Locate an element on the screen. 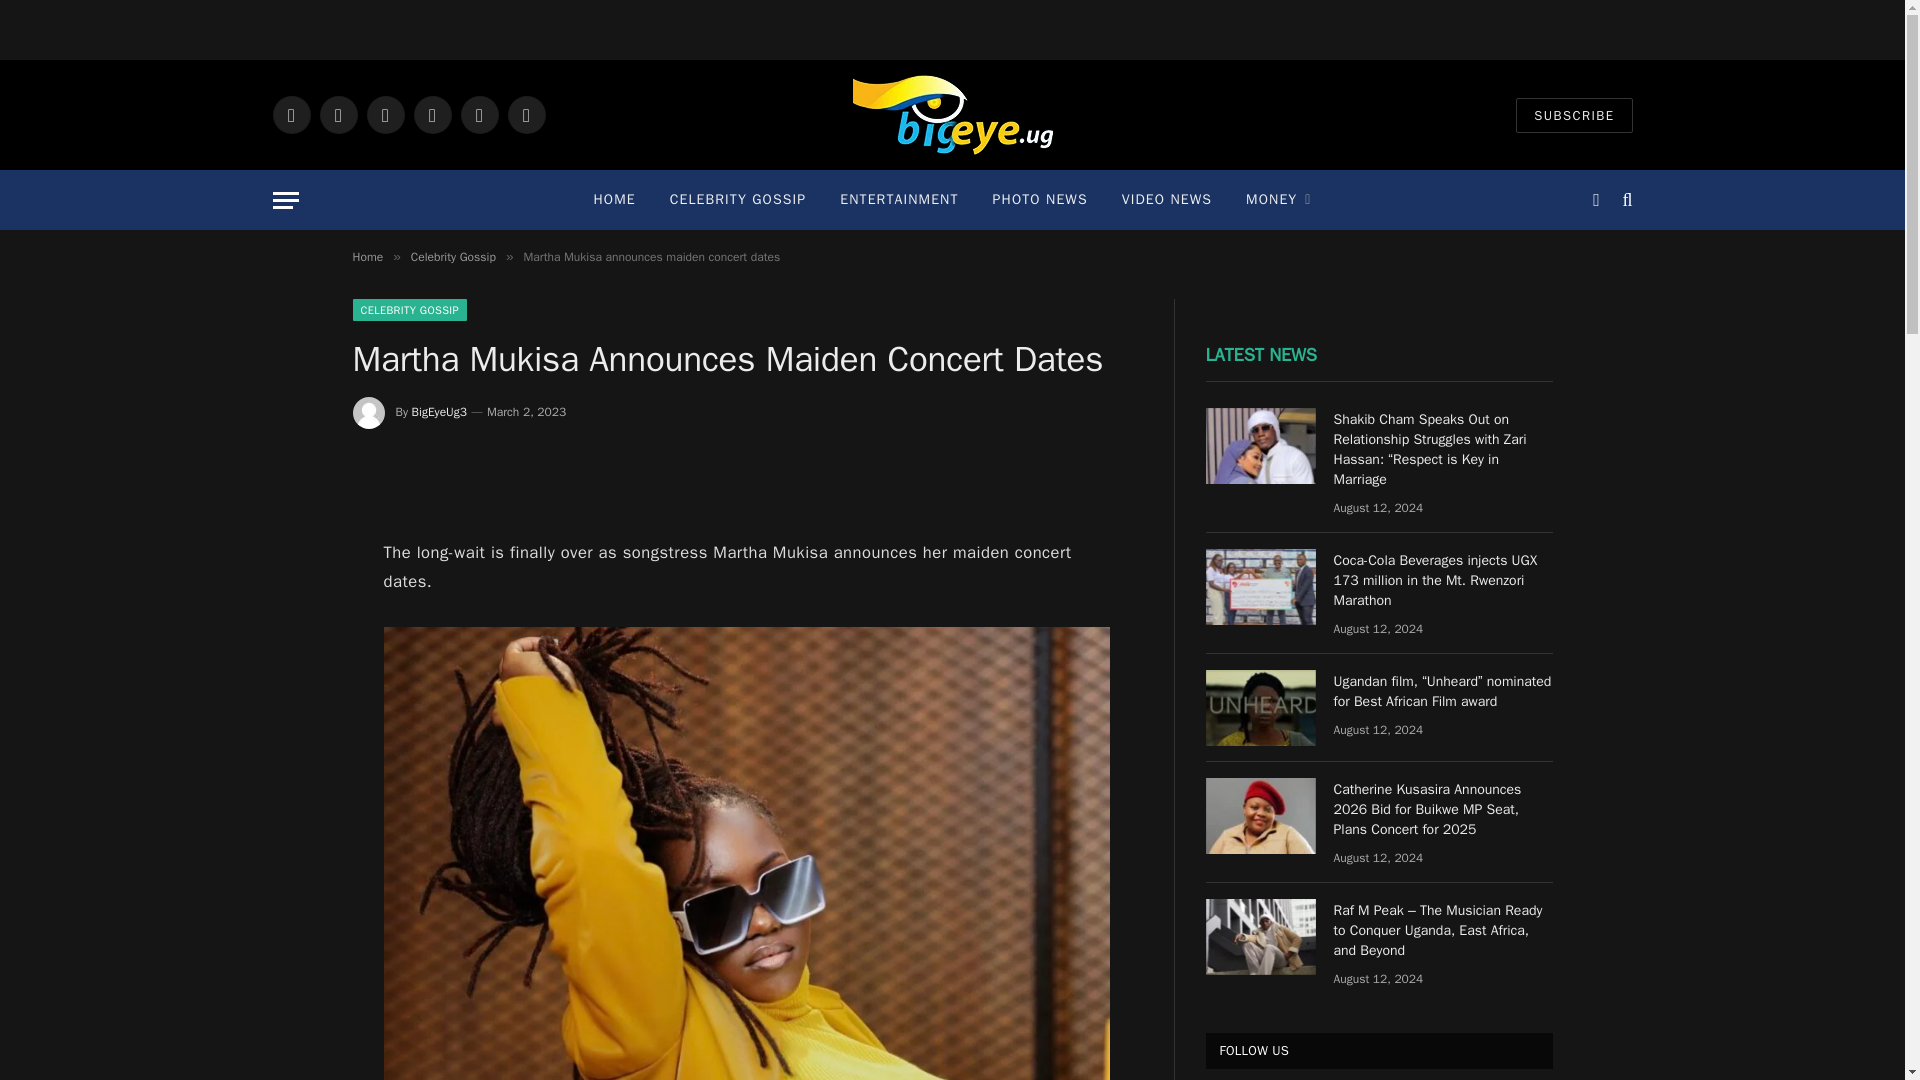  Home is located at coordinates (366, 256).